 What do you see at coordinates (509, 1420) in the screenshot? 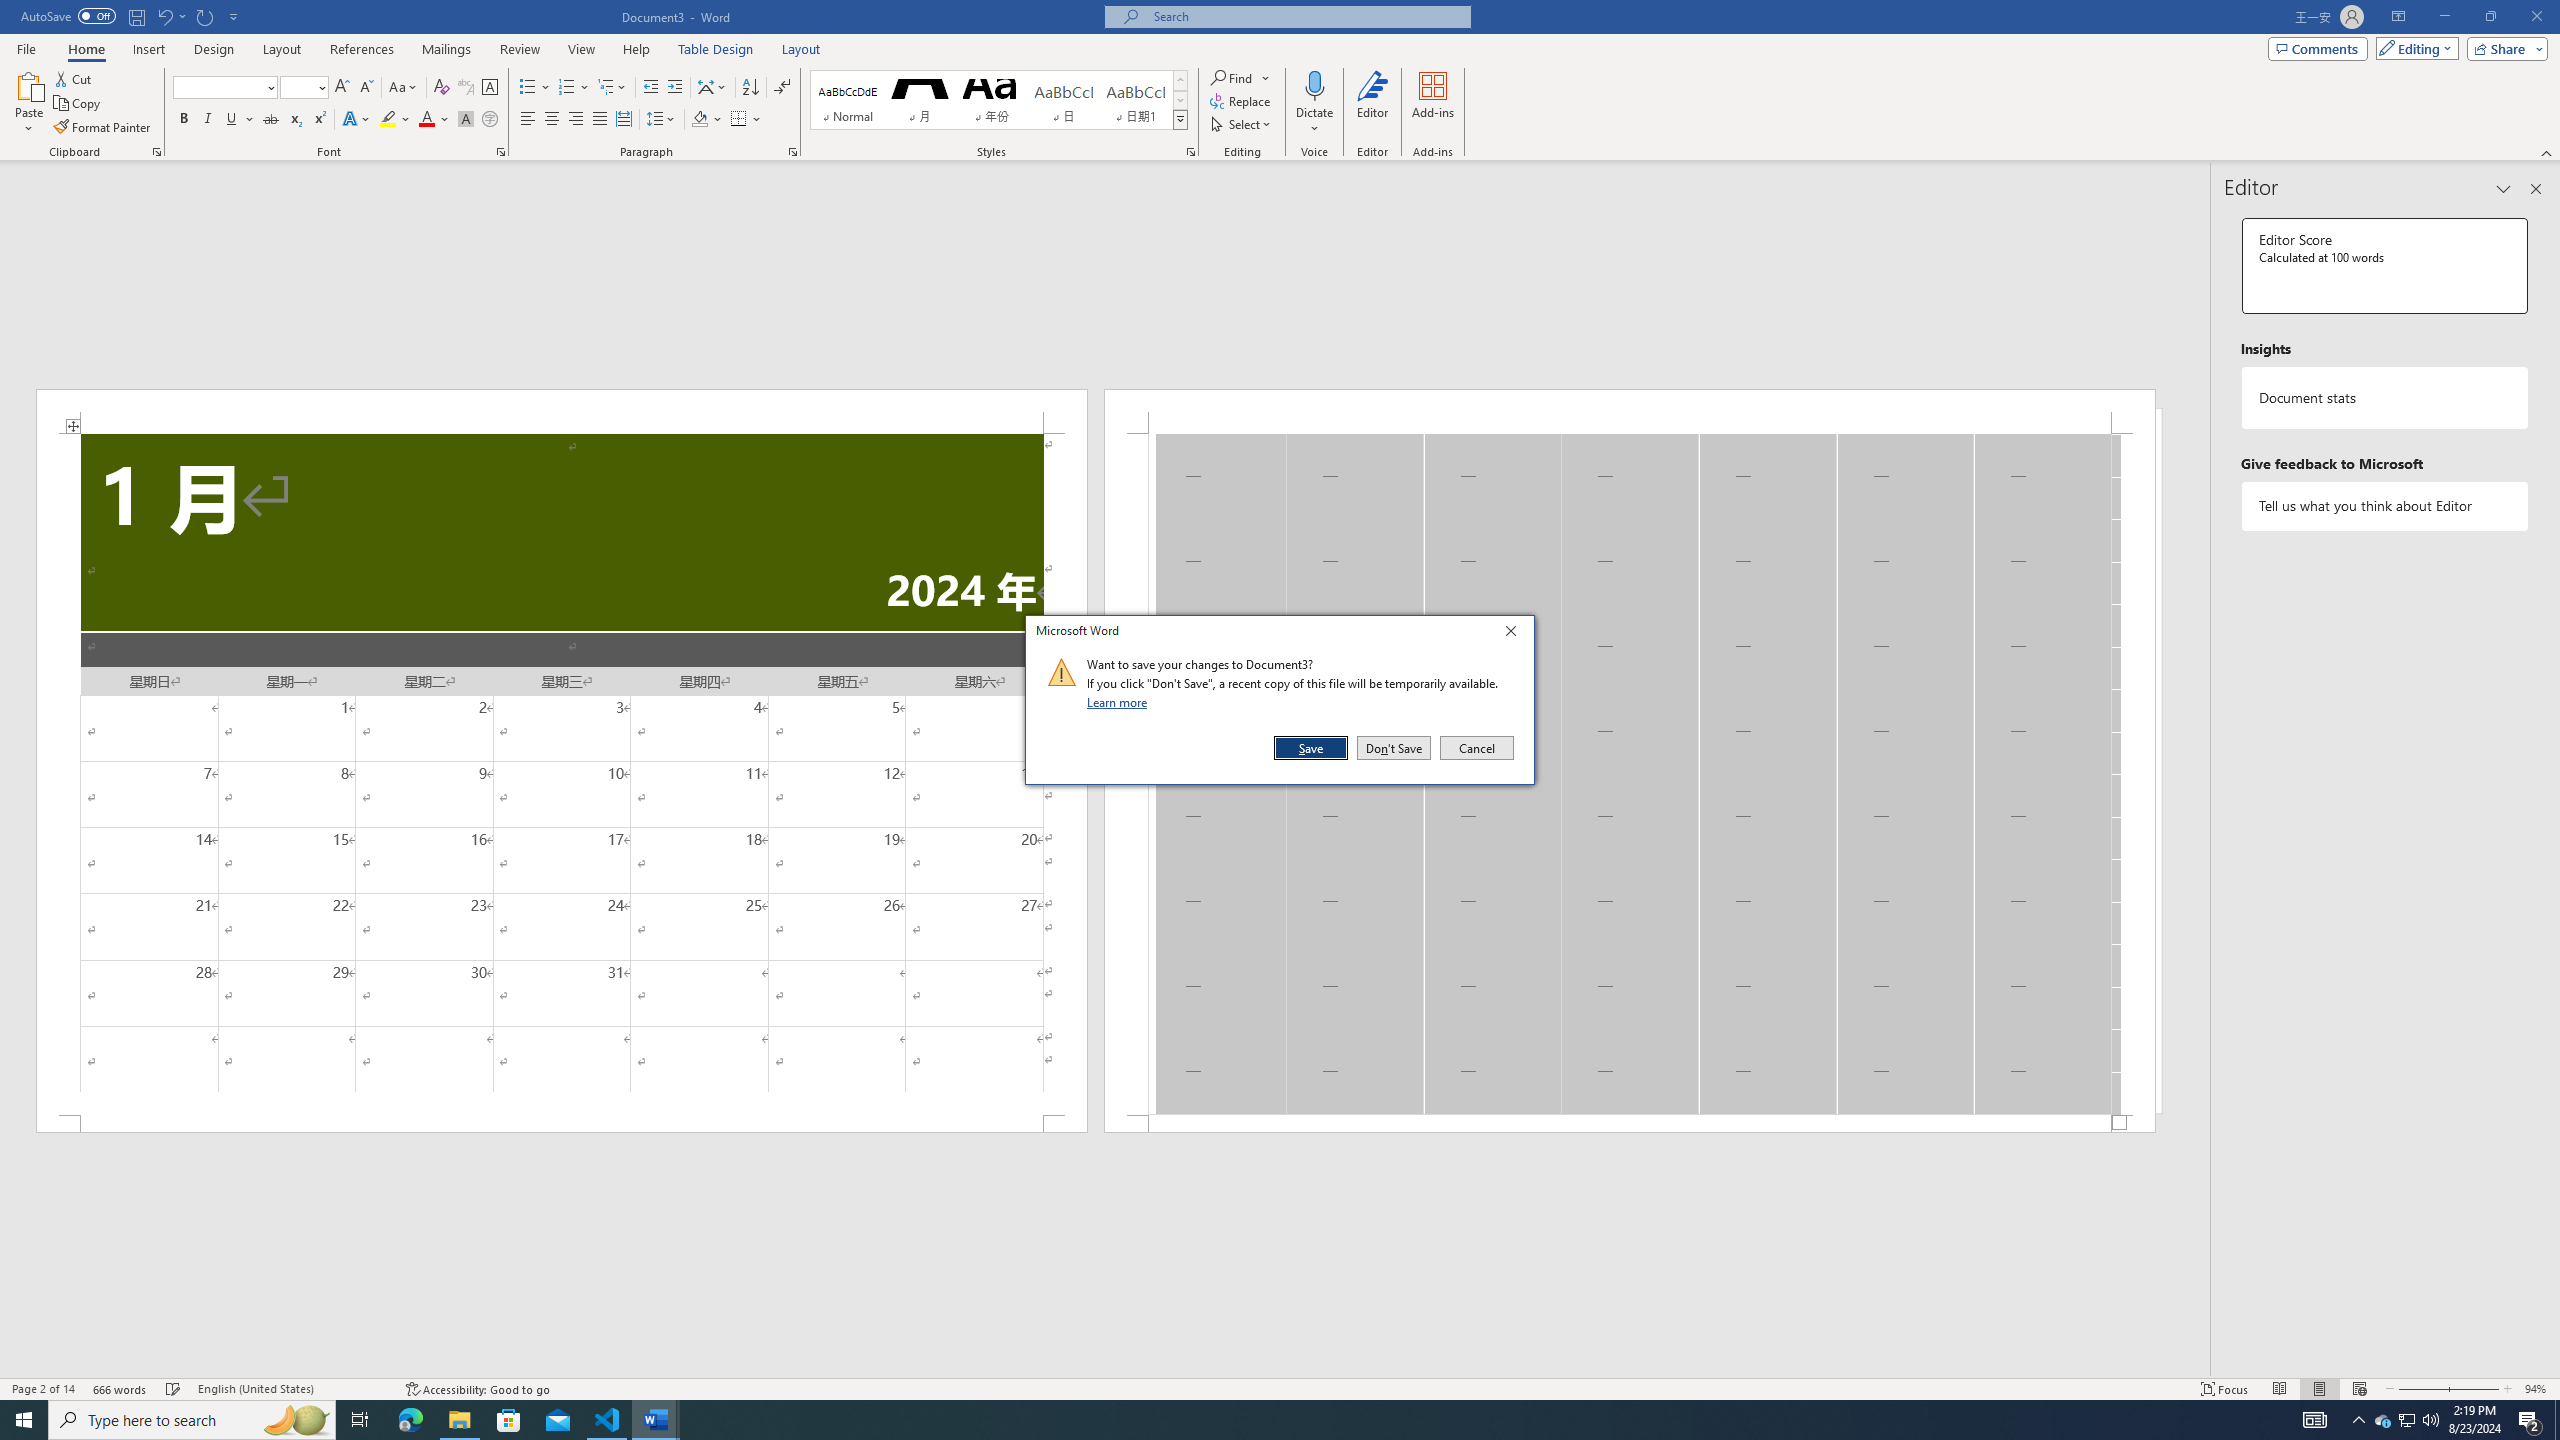
I see `Microsoft Store` at bounding box center [509, 1420].